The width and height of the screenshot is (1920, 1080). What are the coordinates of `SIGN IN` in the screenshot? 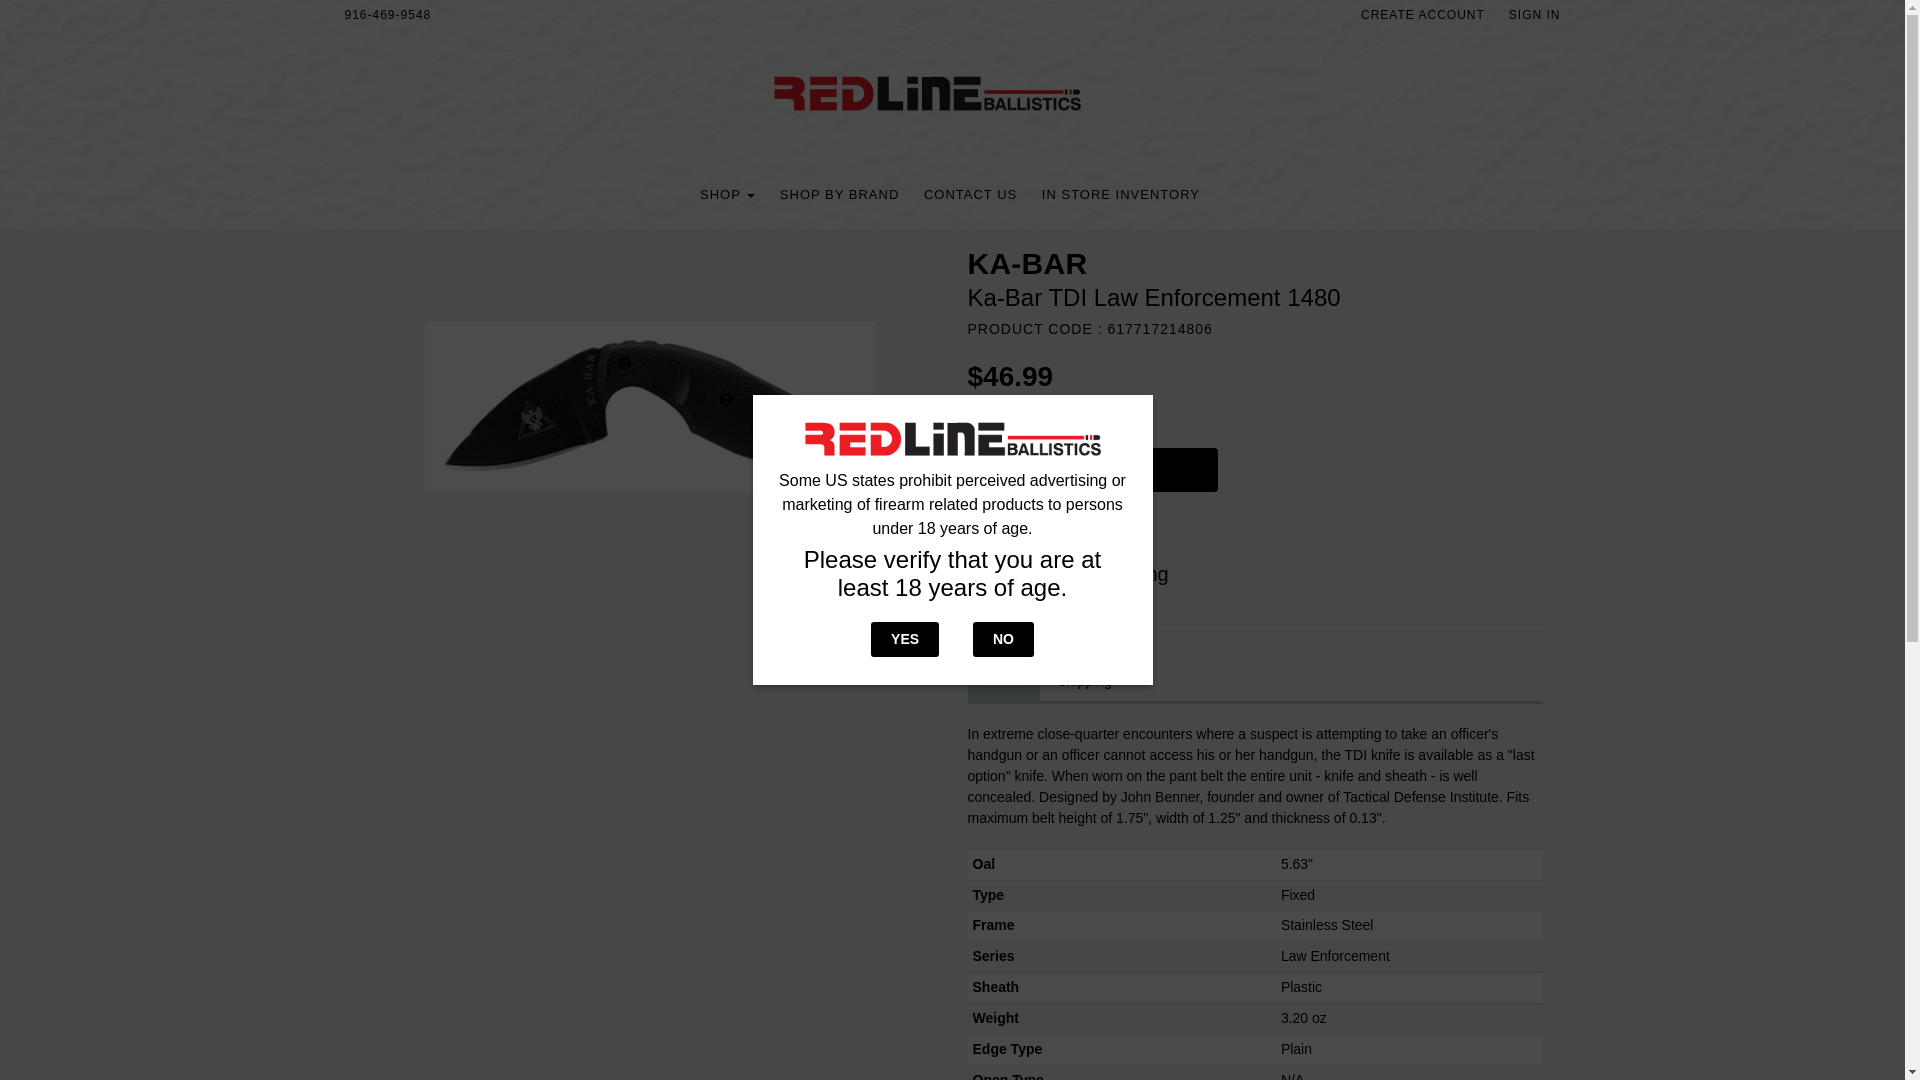 It's located at (1534, 15).